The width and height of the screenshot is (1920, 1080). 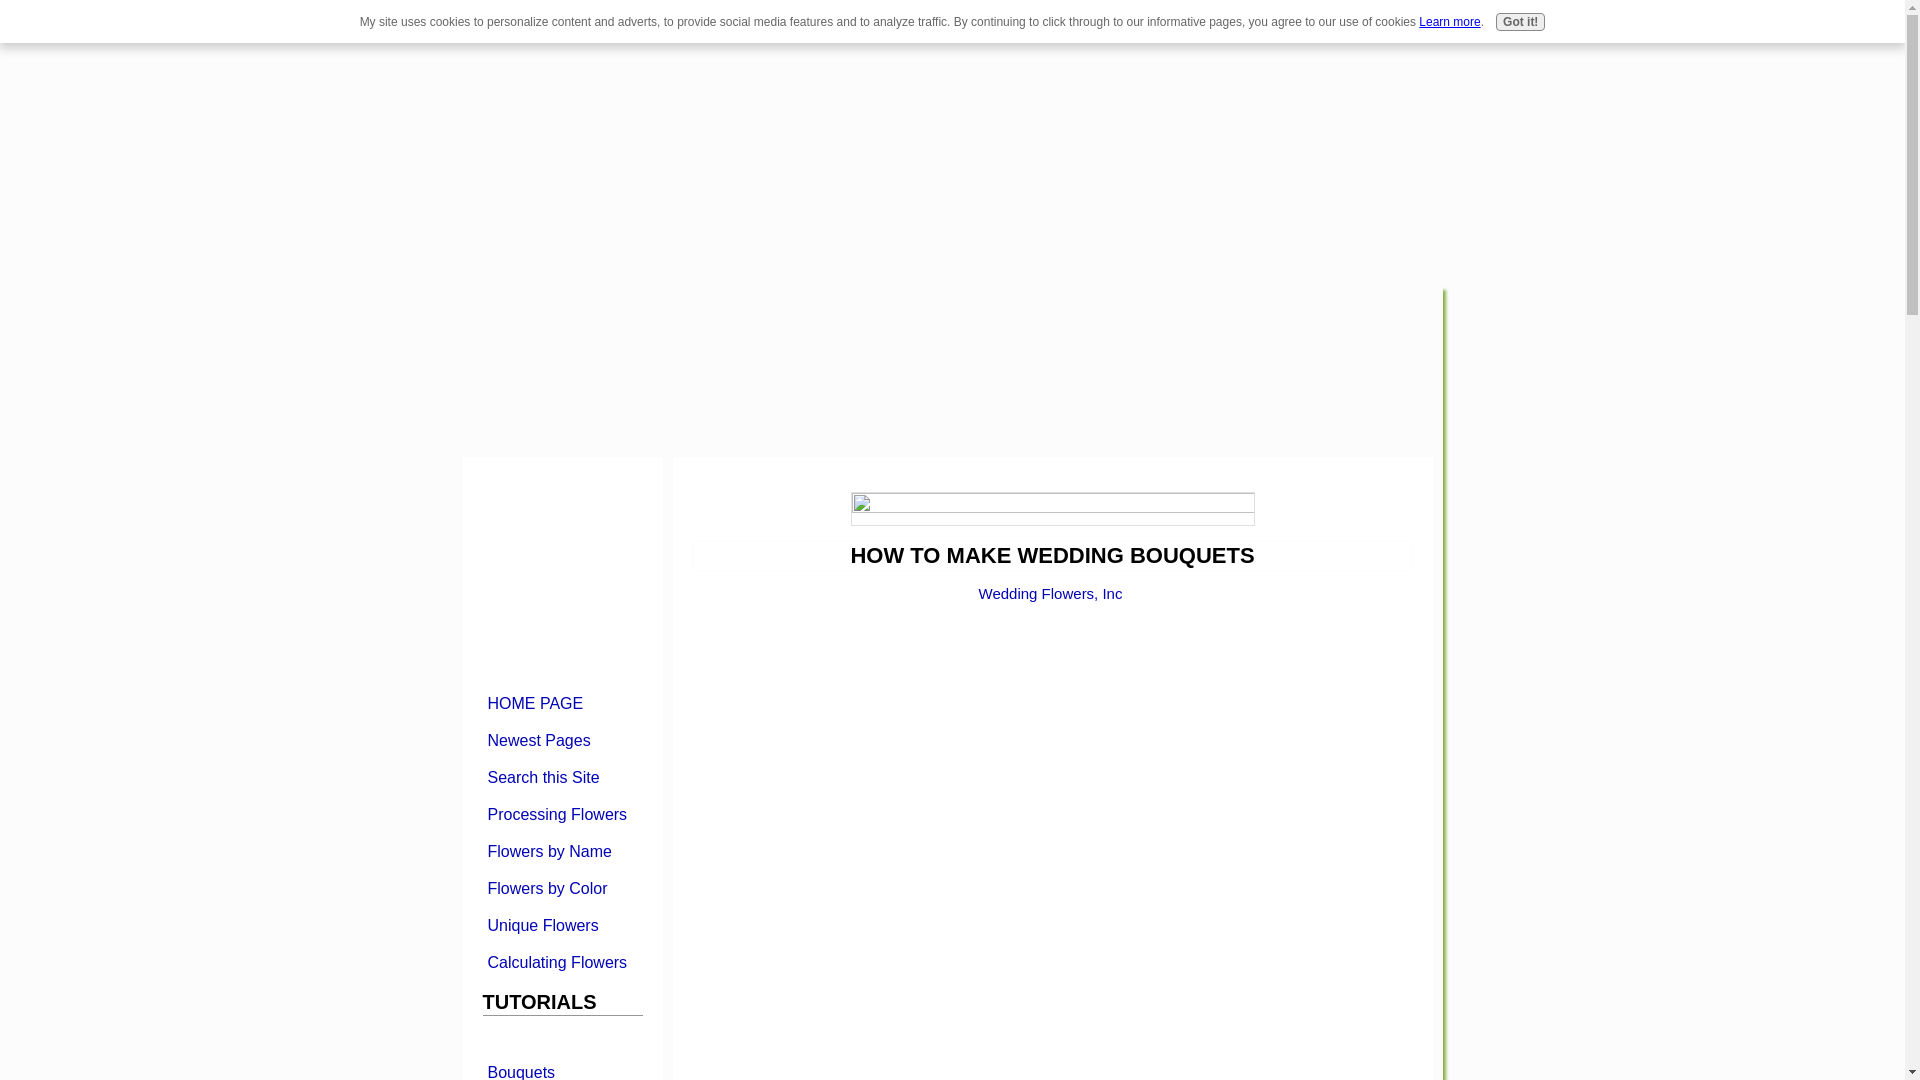 What do you see at coordinates (561, 740) in the screenshot?
I see `Newest Pages` at bounding box center [561, 740].